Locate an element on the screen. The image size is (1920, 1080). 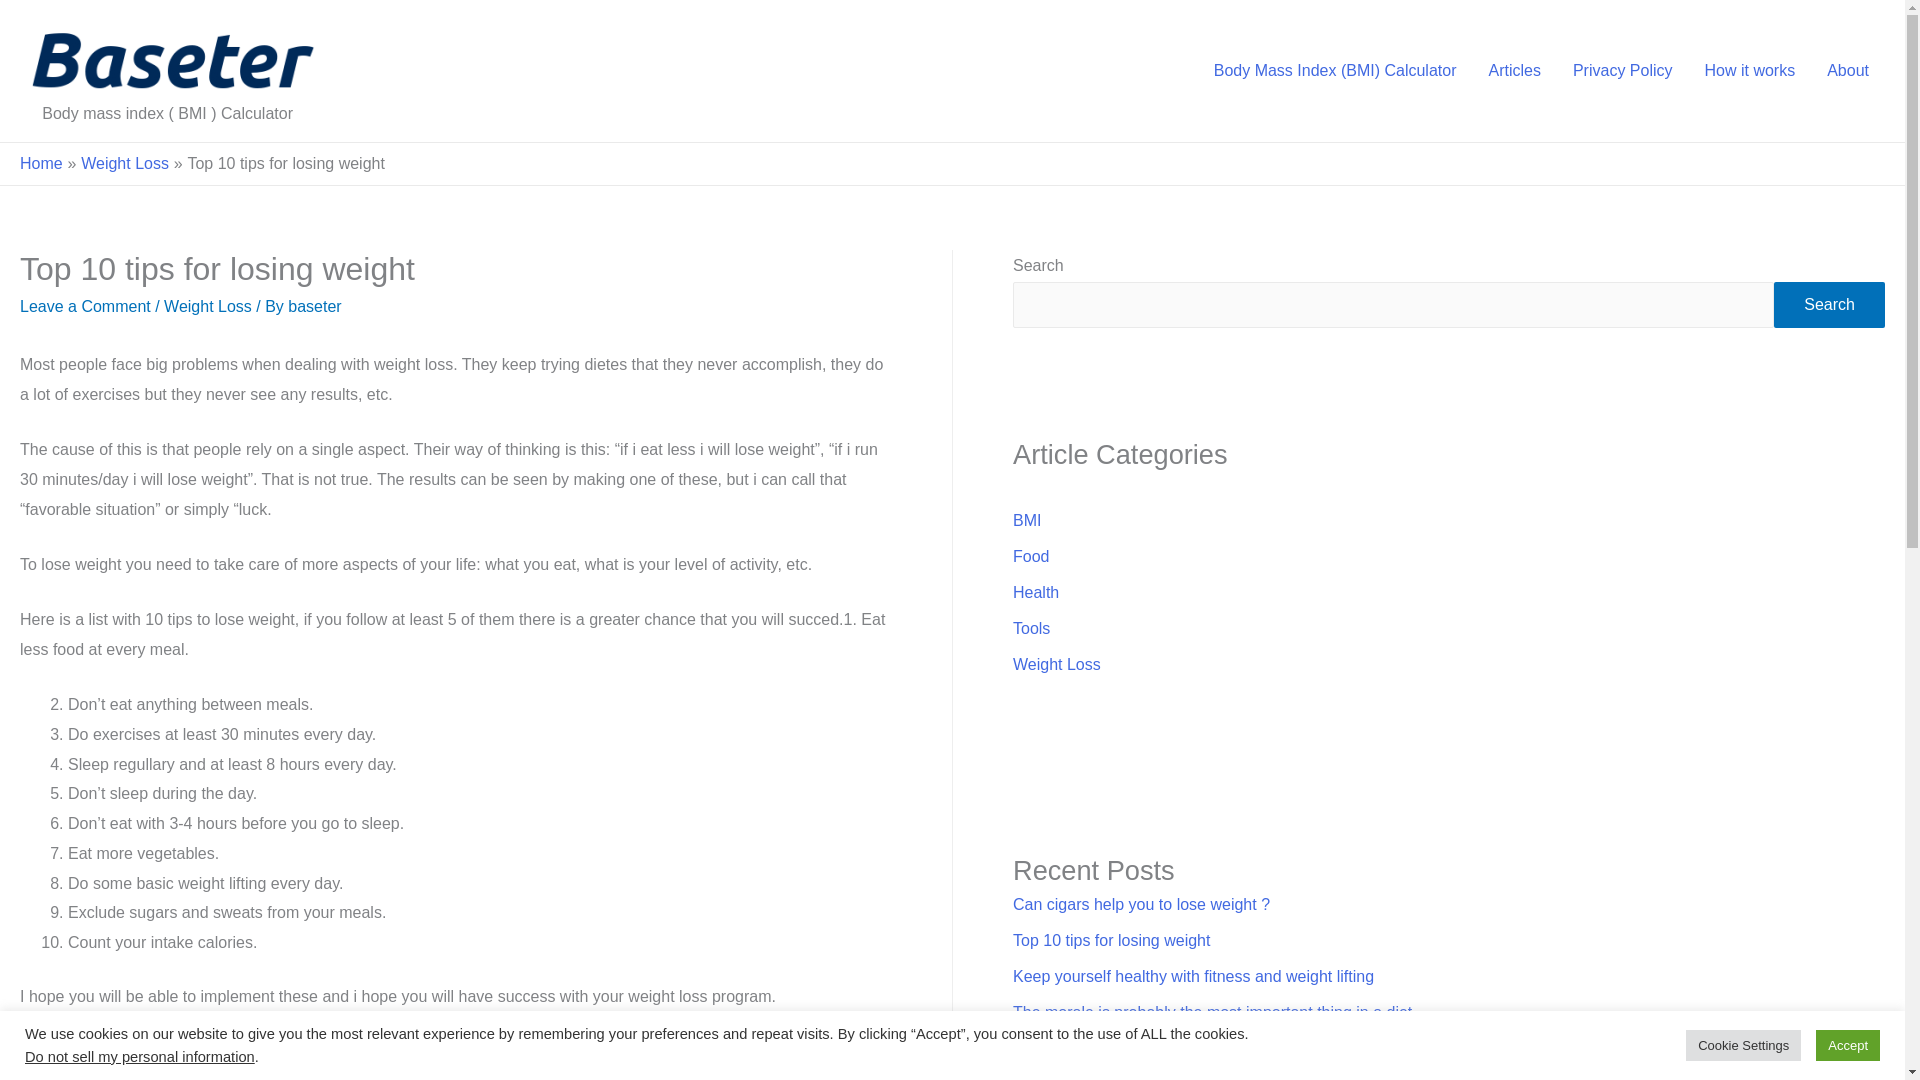
BMI is located at coordinates (1026, 520).